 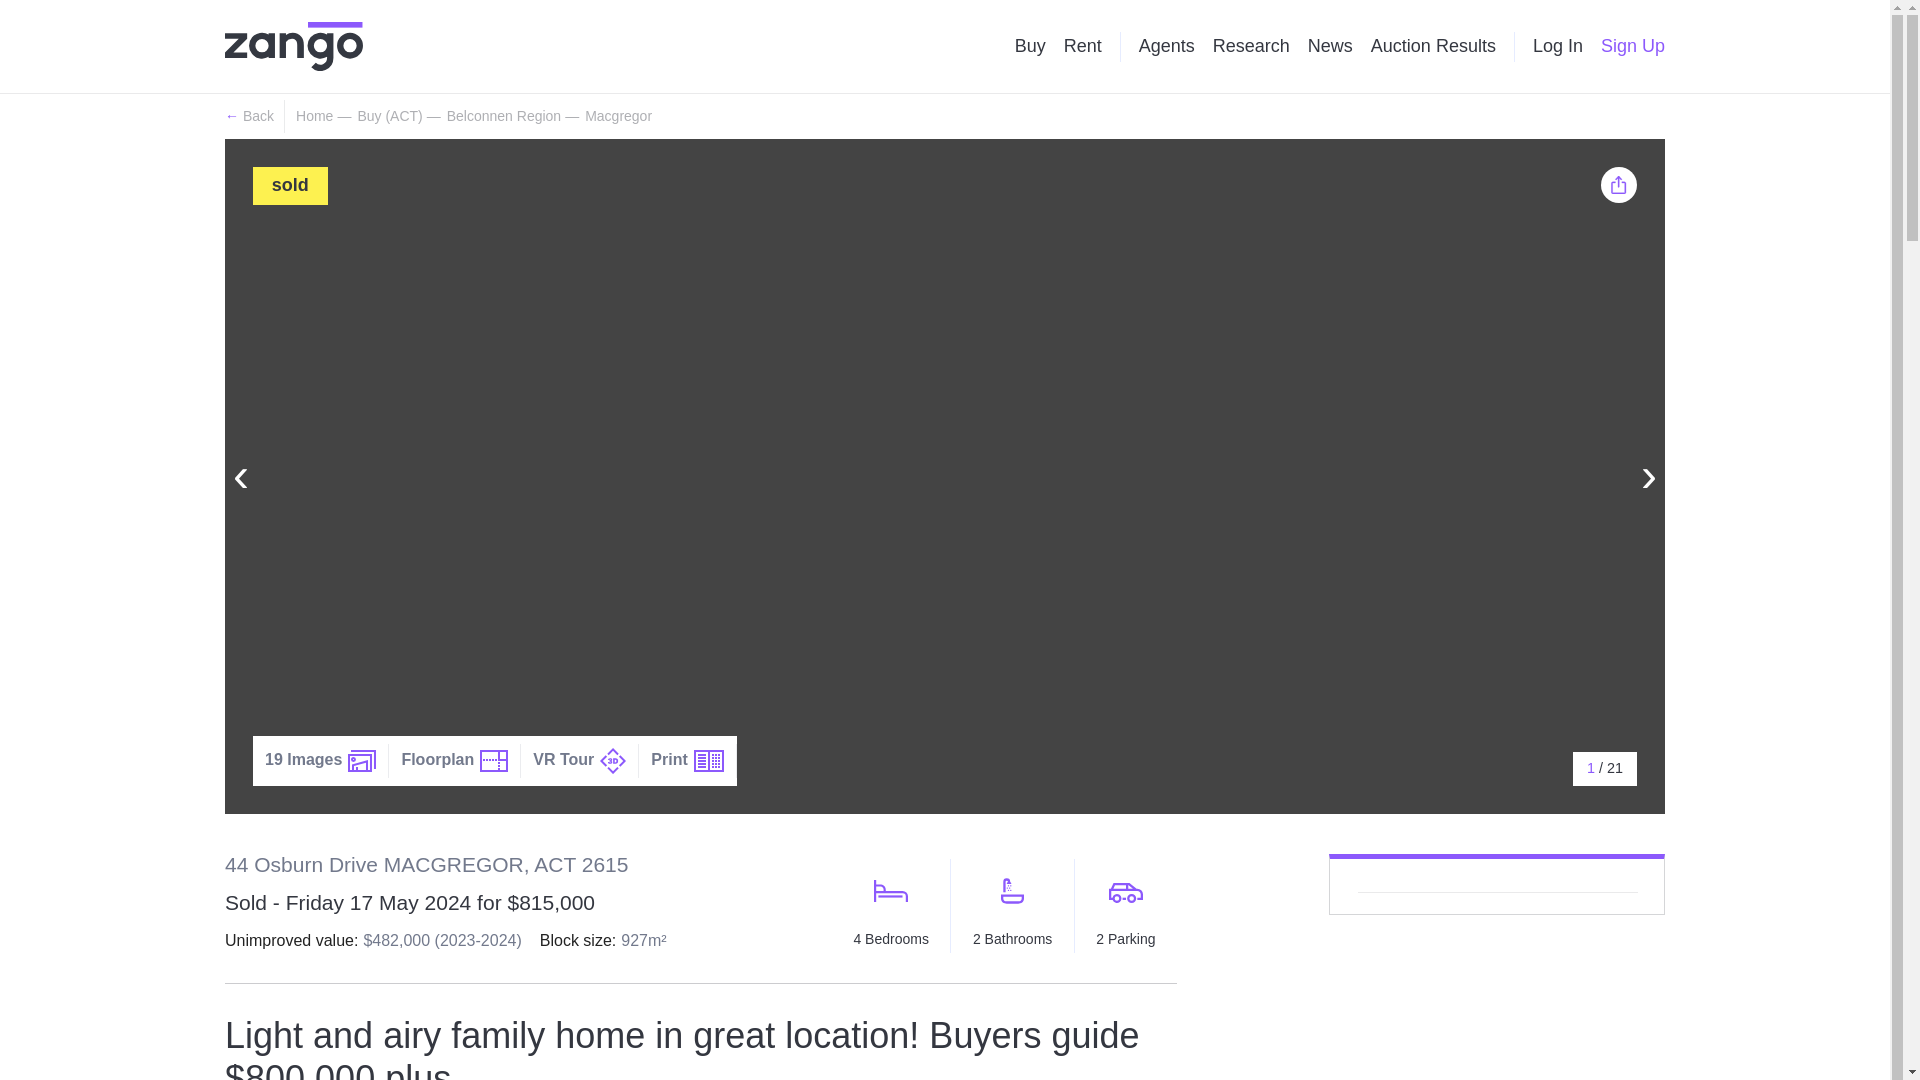 What do you see at coordinates (362, 760) in the screenshot?
I see `Property images icon` at bounding box center [362, 760].